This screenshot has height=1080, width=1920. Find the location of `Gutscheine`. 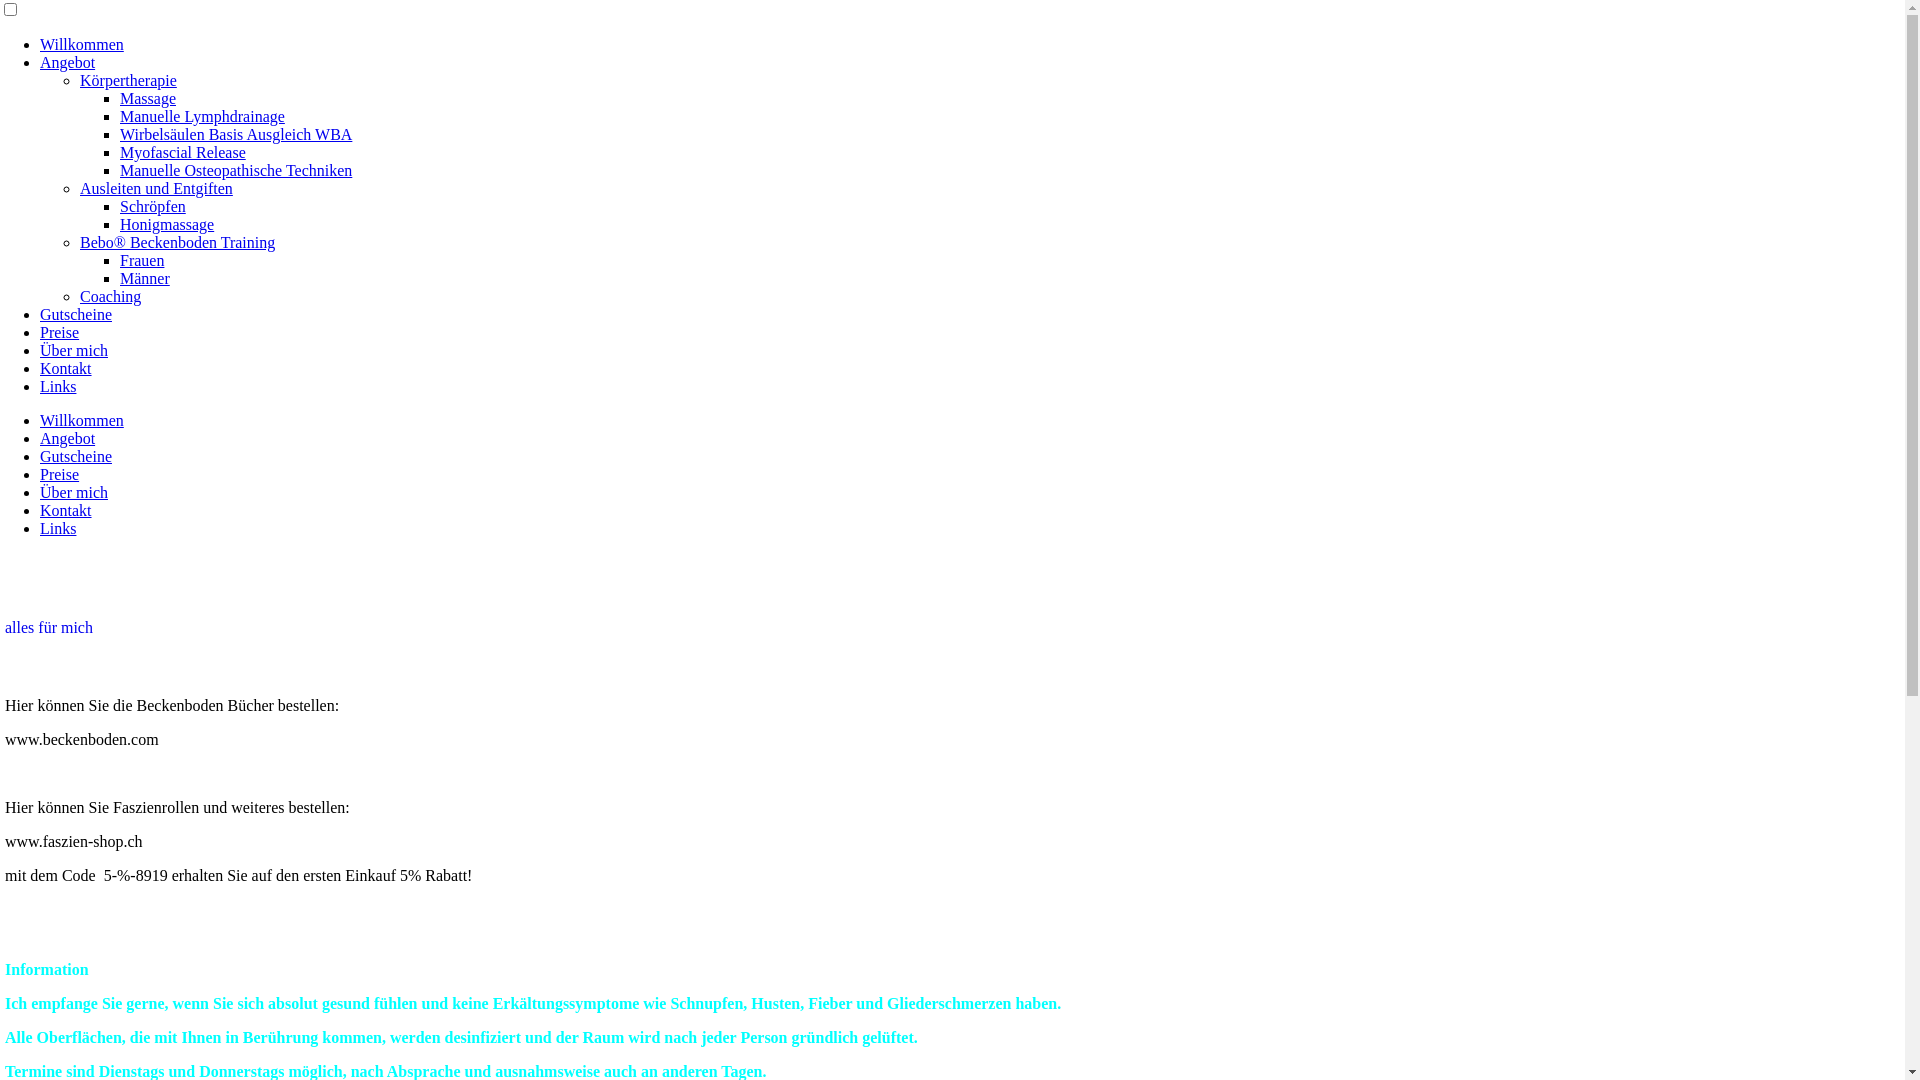

Gutscheine is located at coordinates (76, 314).